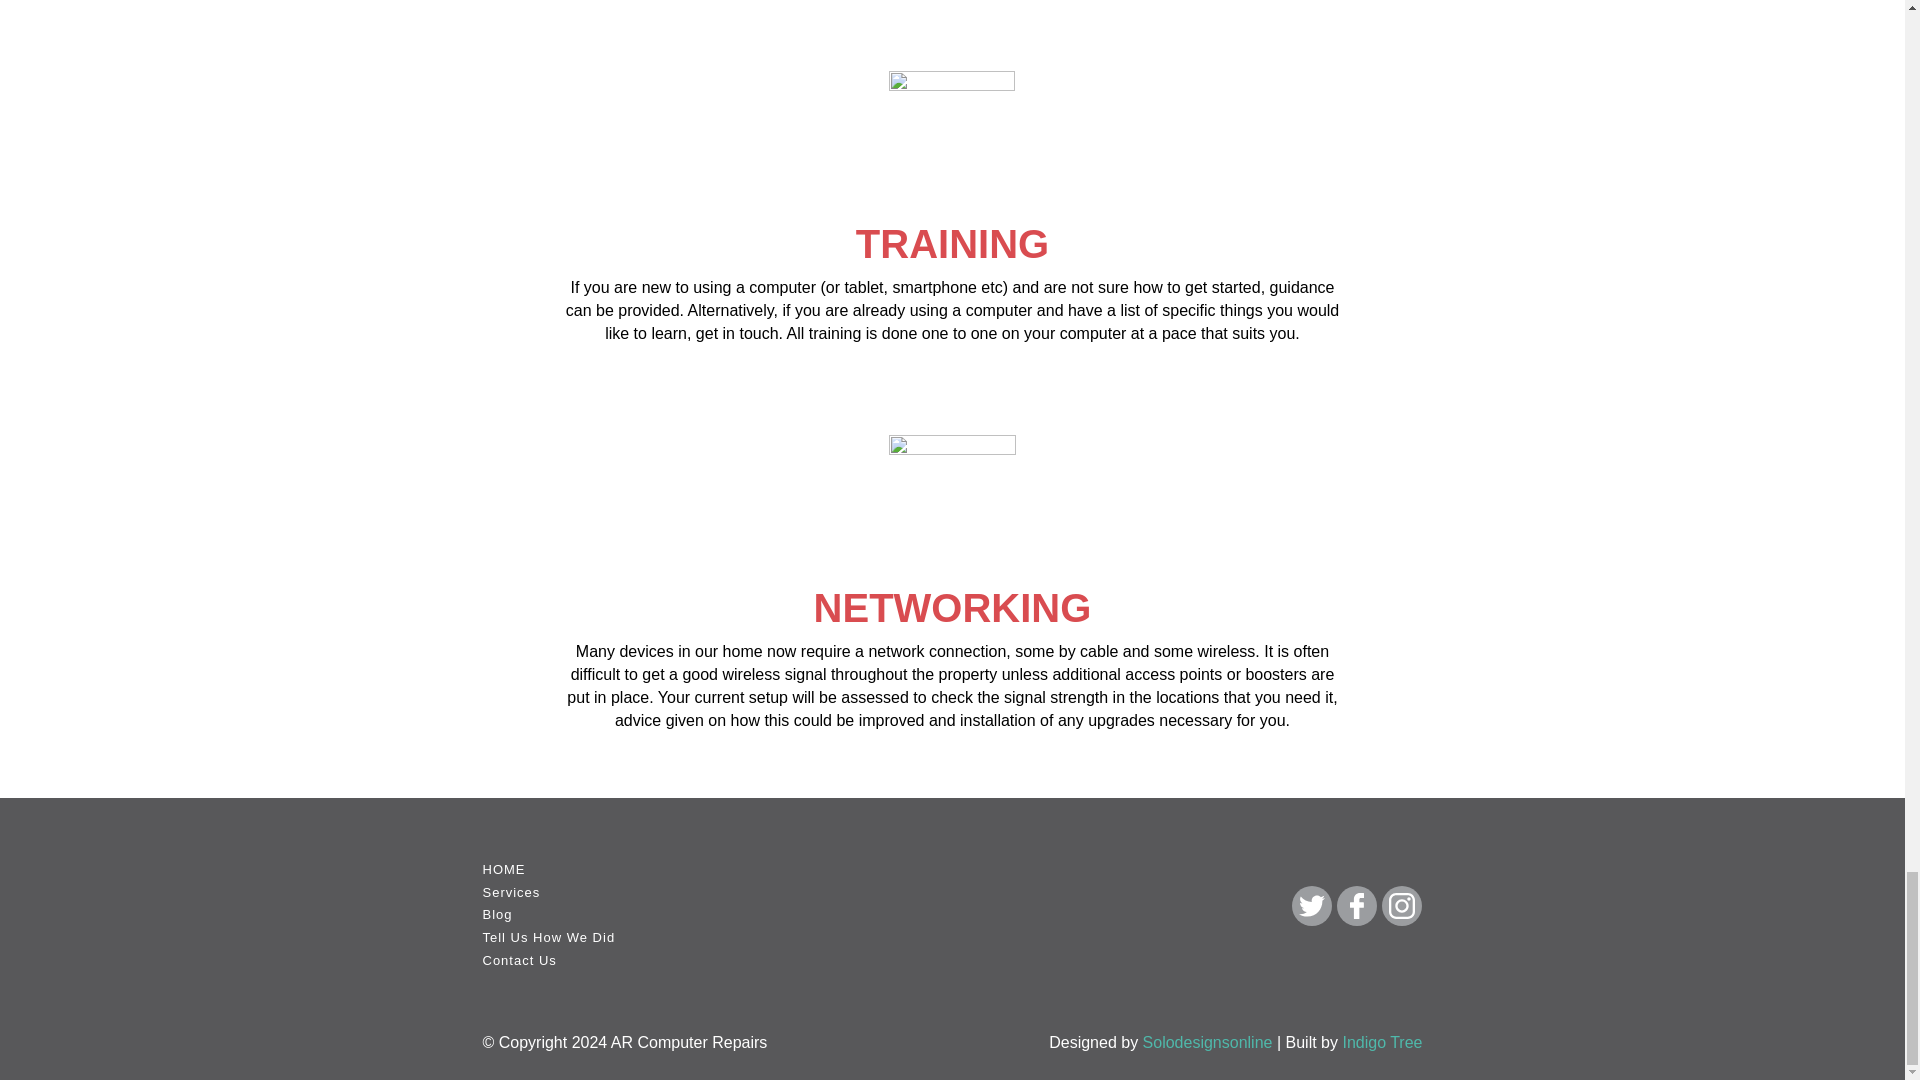 The height and width of the screenshot is (1080, 1920). Describe the element at coordinates (510, 892) in the screenshot. I see `Services` at that location.